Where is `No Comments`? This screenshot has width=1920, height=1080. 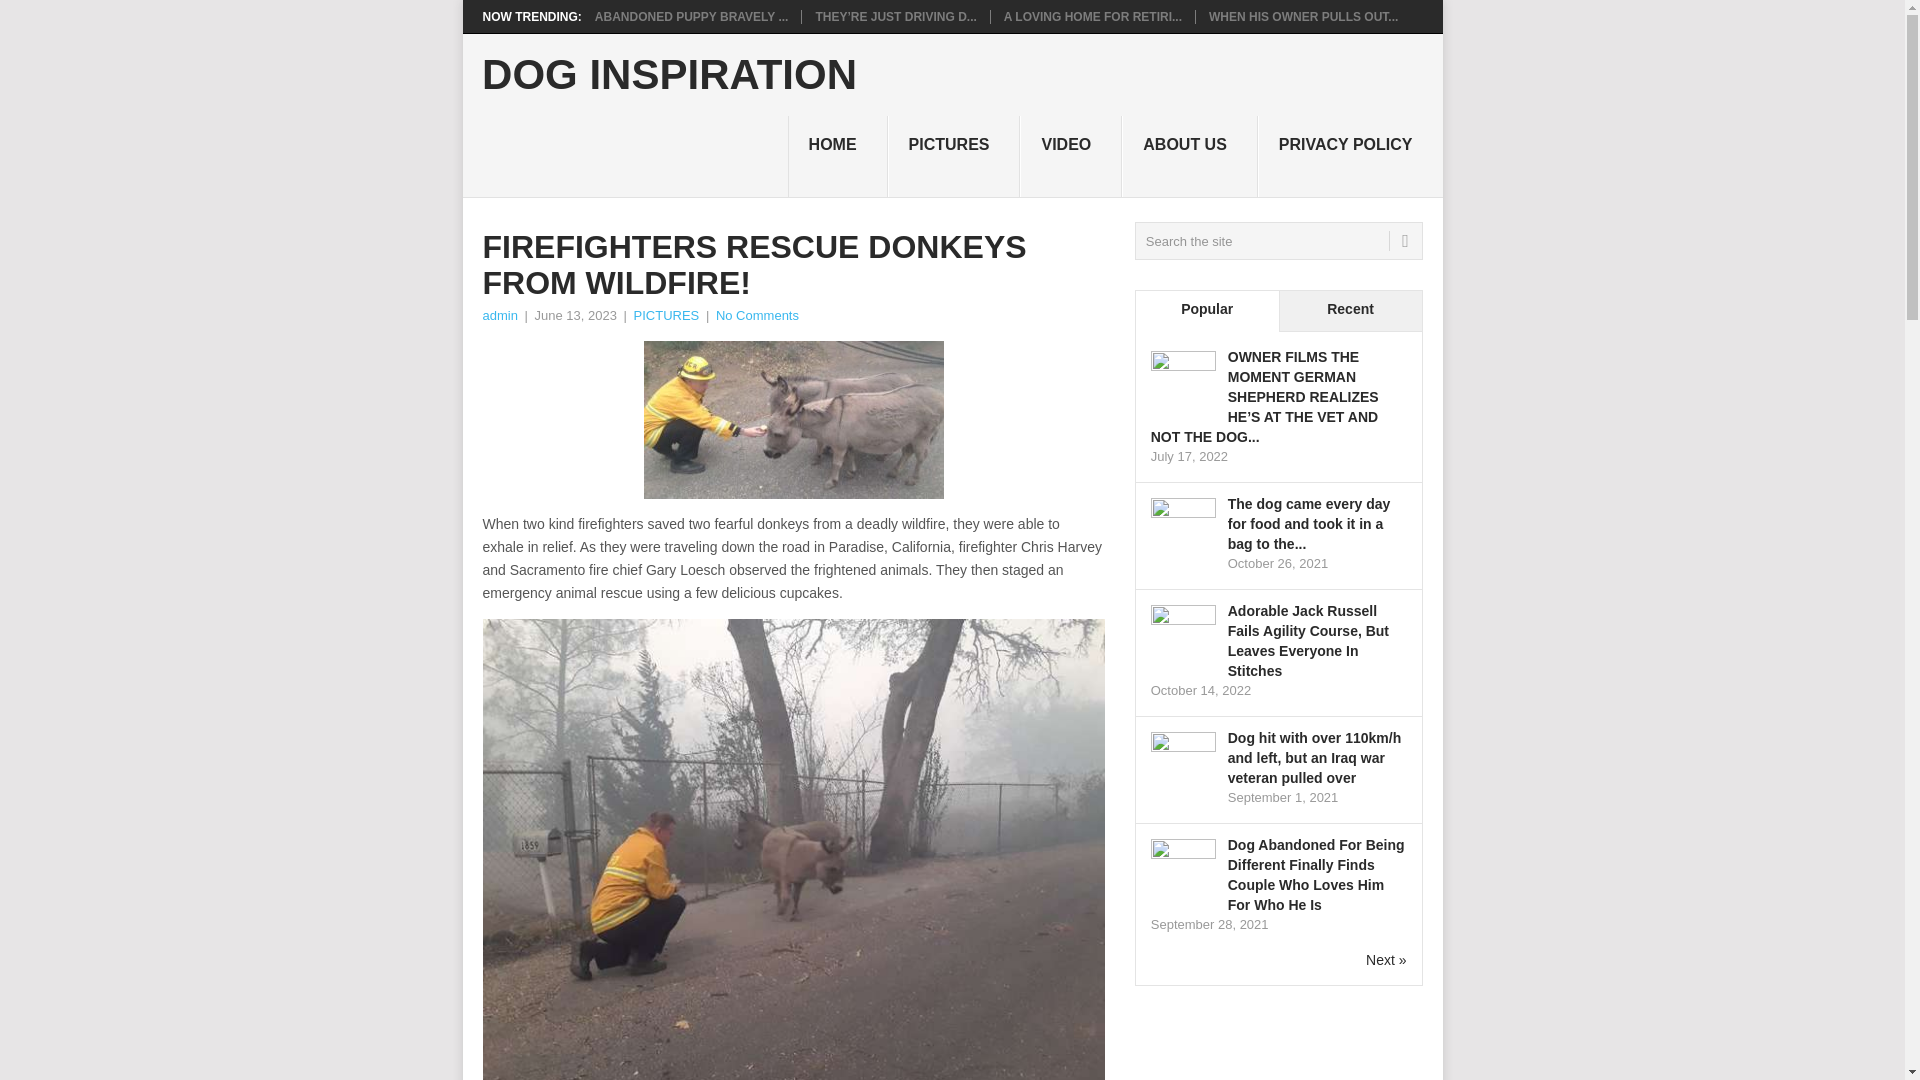
No Comments is located at coordinates (757, 314).